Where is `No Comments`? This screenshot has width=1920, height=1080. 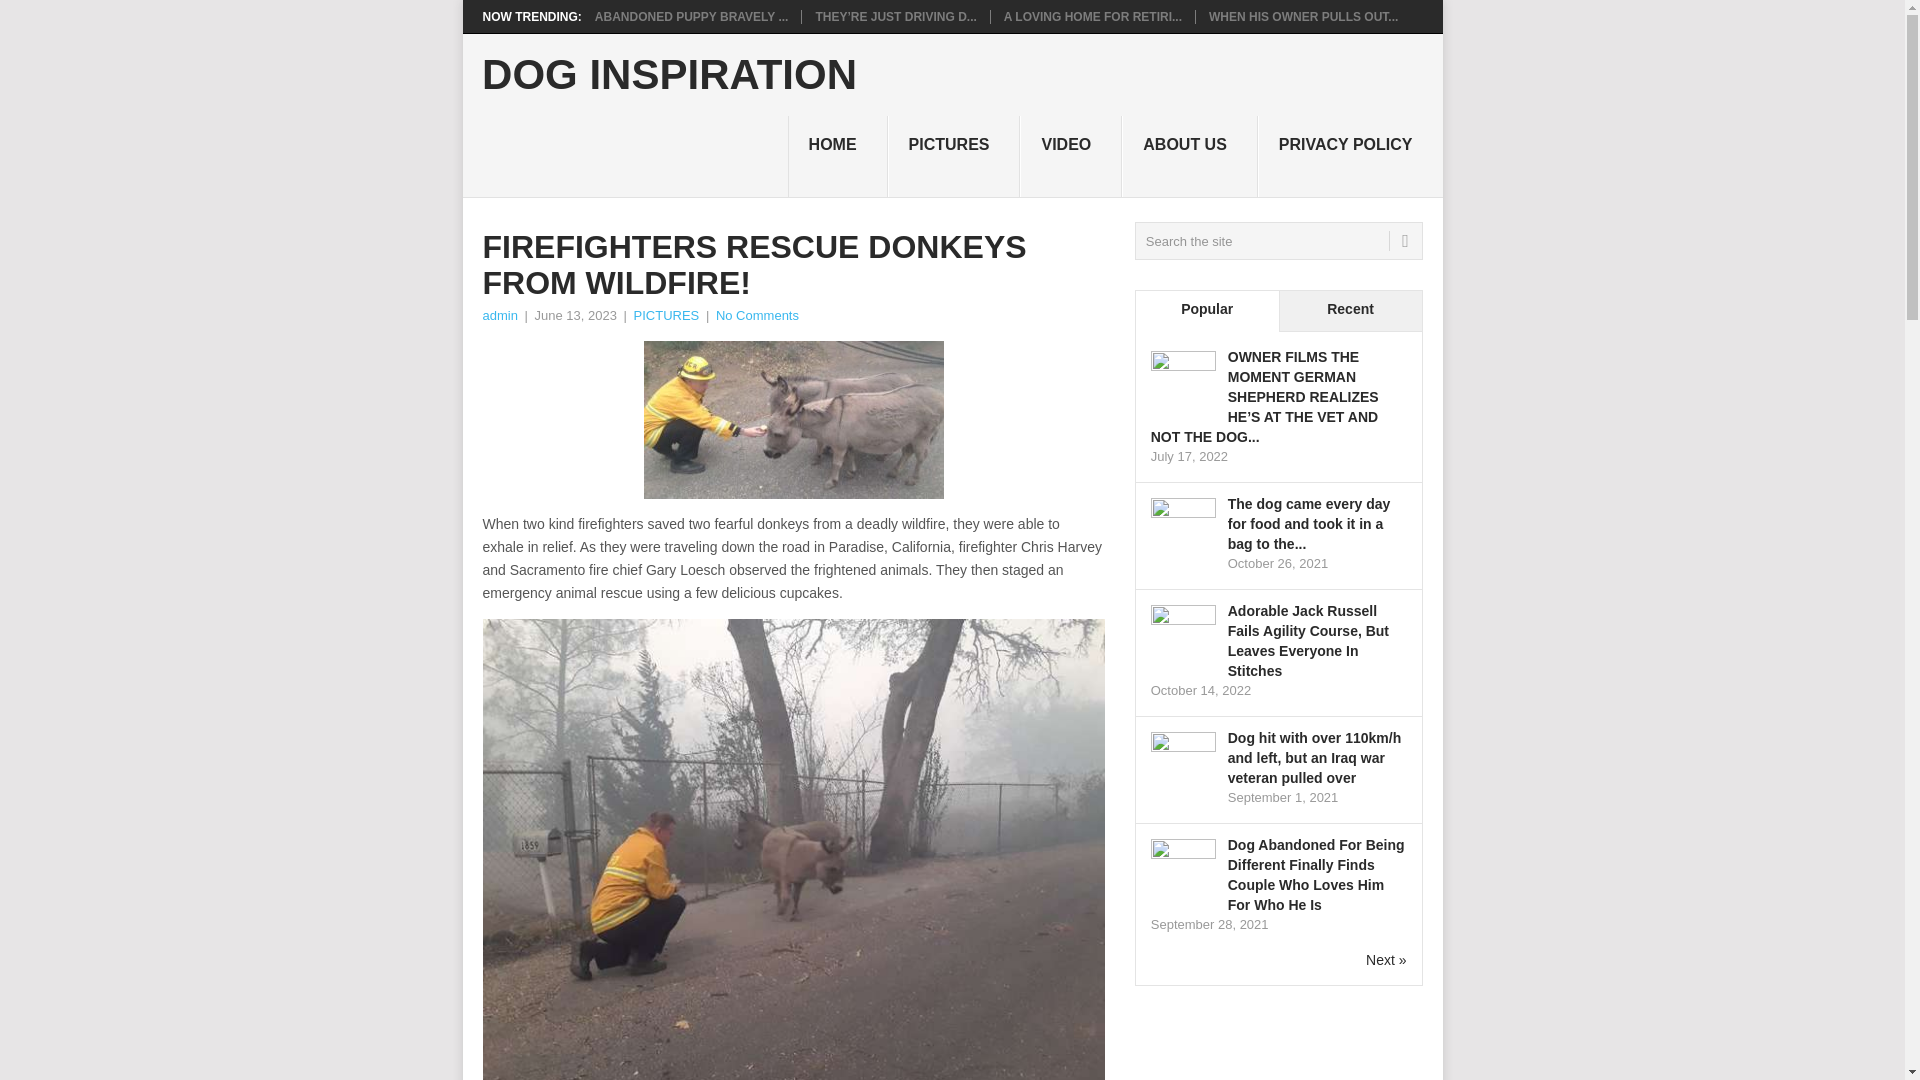
No Comments is located at coordinates (757, 314).